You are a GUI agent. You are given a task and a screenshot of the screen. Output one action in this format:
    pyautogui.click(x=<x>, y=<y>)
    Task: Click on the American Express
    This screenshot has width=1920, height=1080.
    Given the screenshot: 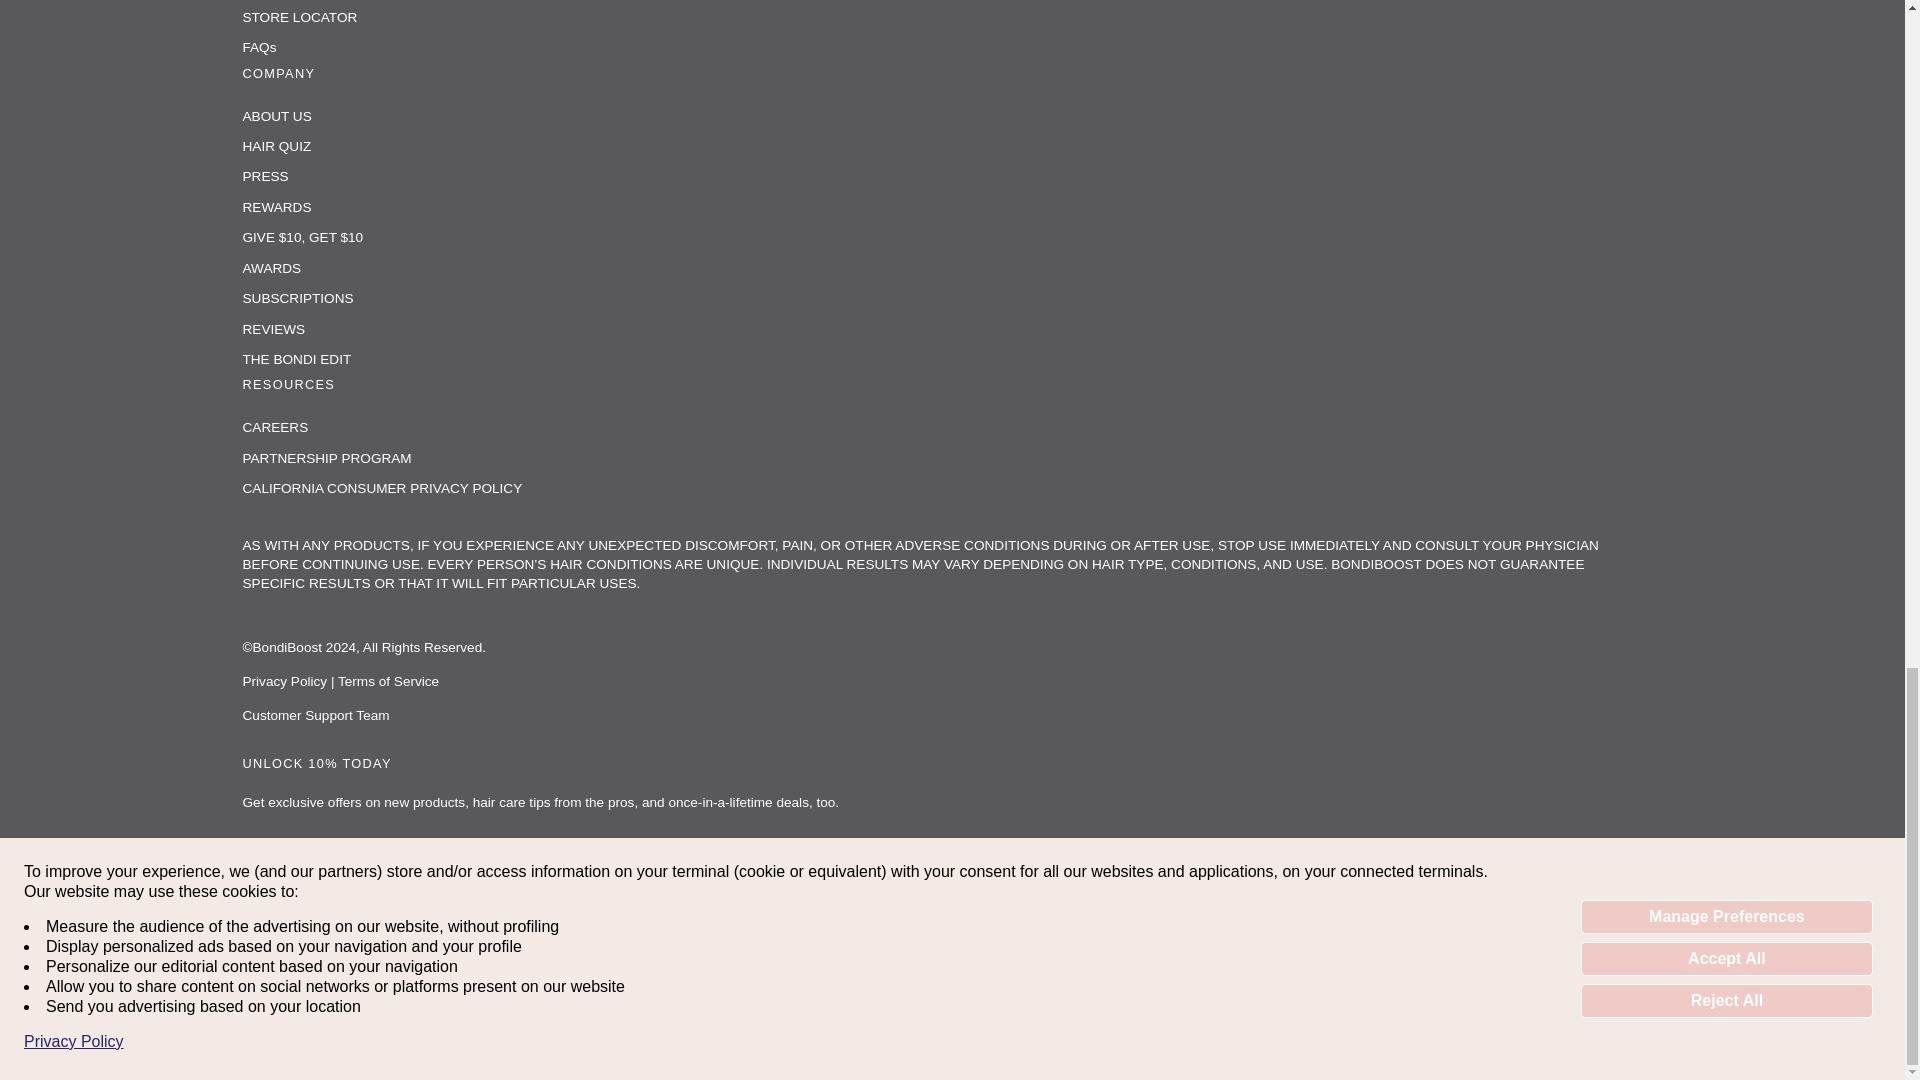 What is the action you would take?
    pyautogui.click(x=646, y=999)
    